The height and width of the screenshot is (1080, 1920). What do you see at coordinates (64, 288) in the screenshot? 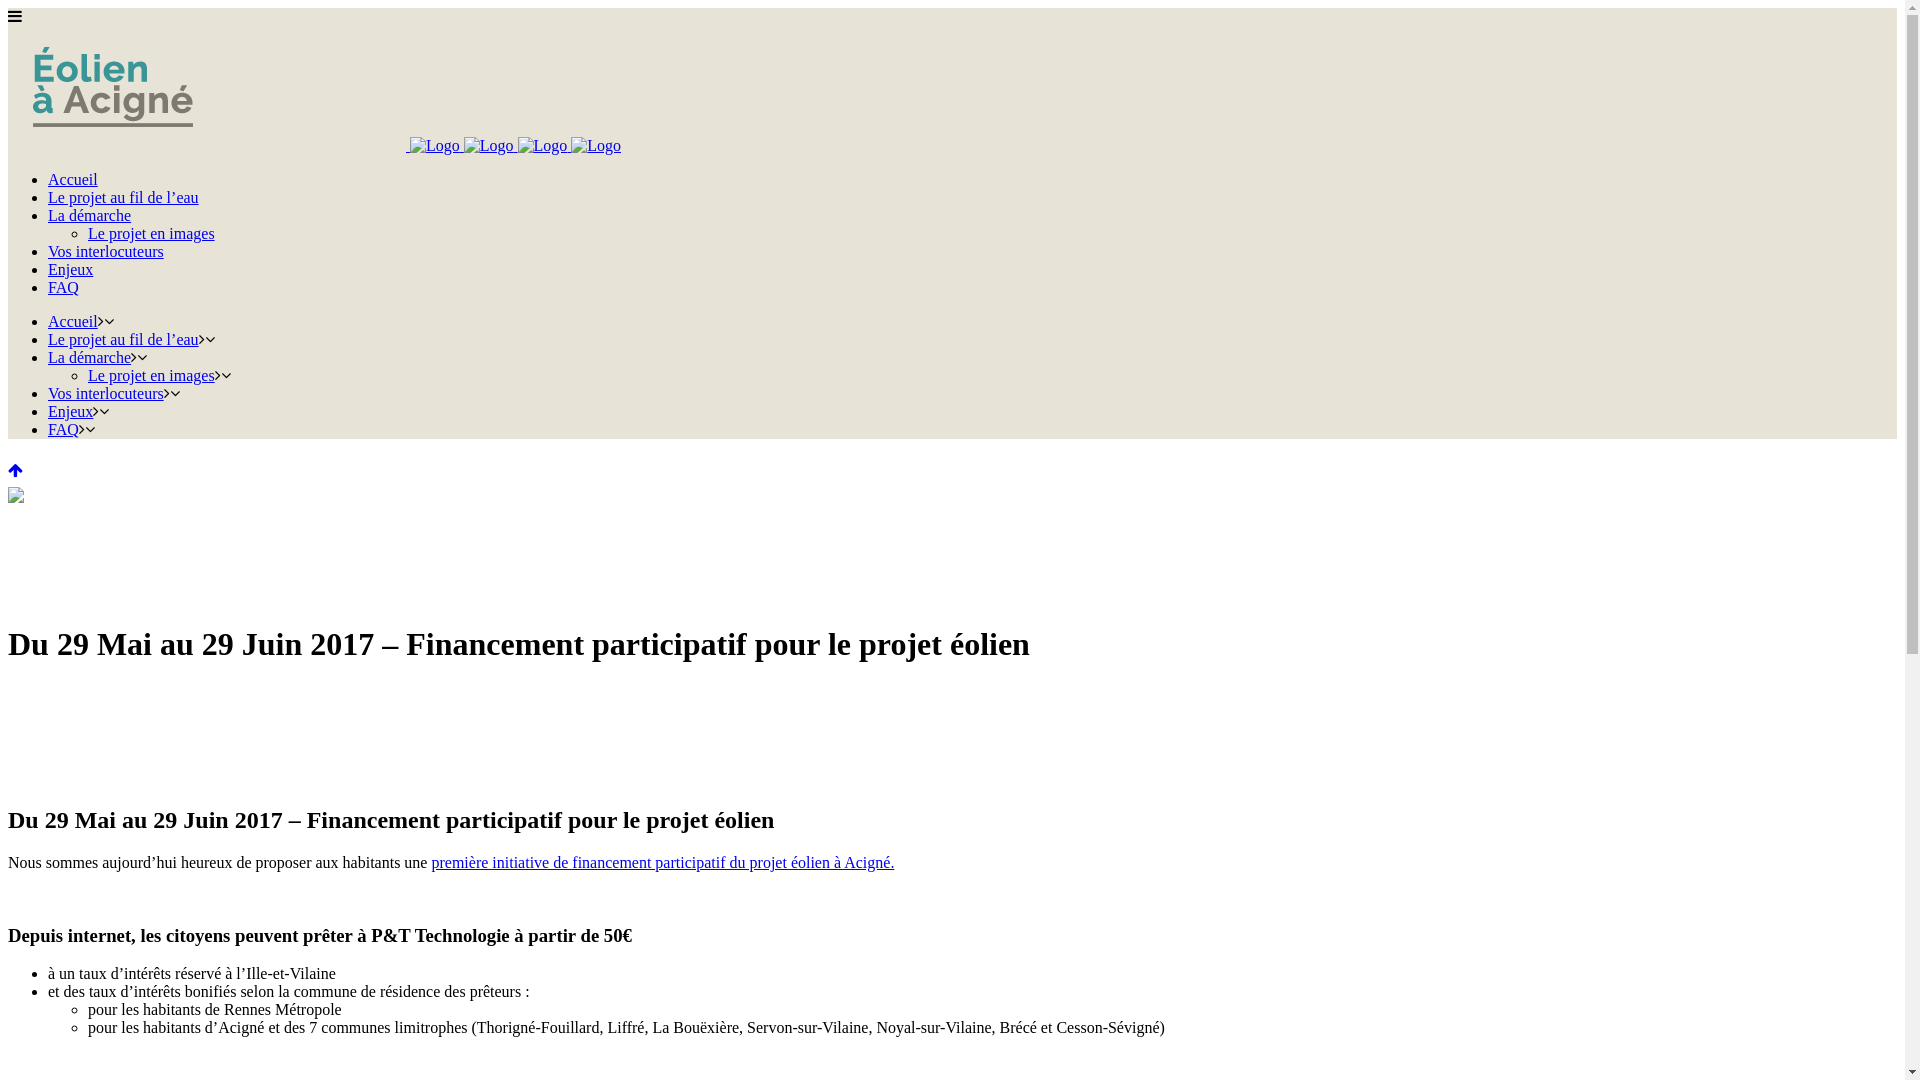
I see `FAQ` at bounding box center [64, 288].